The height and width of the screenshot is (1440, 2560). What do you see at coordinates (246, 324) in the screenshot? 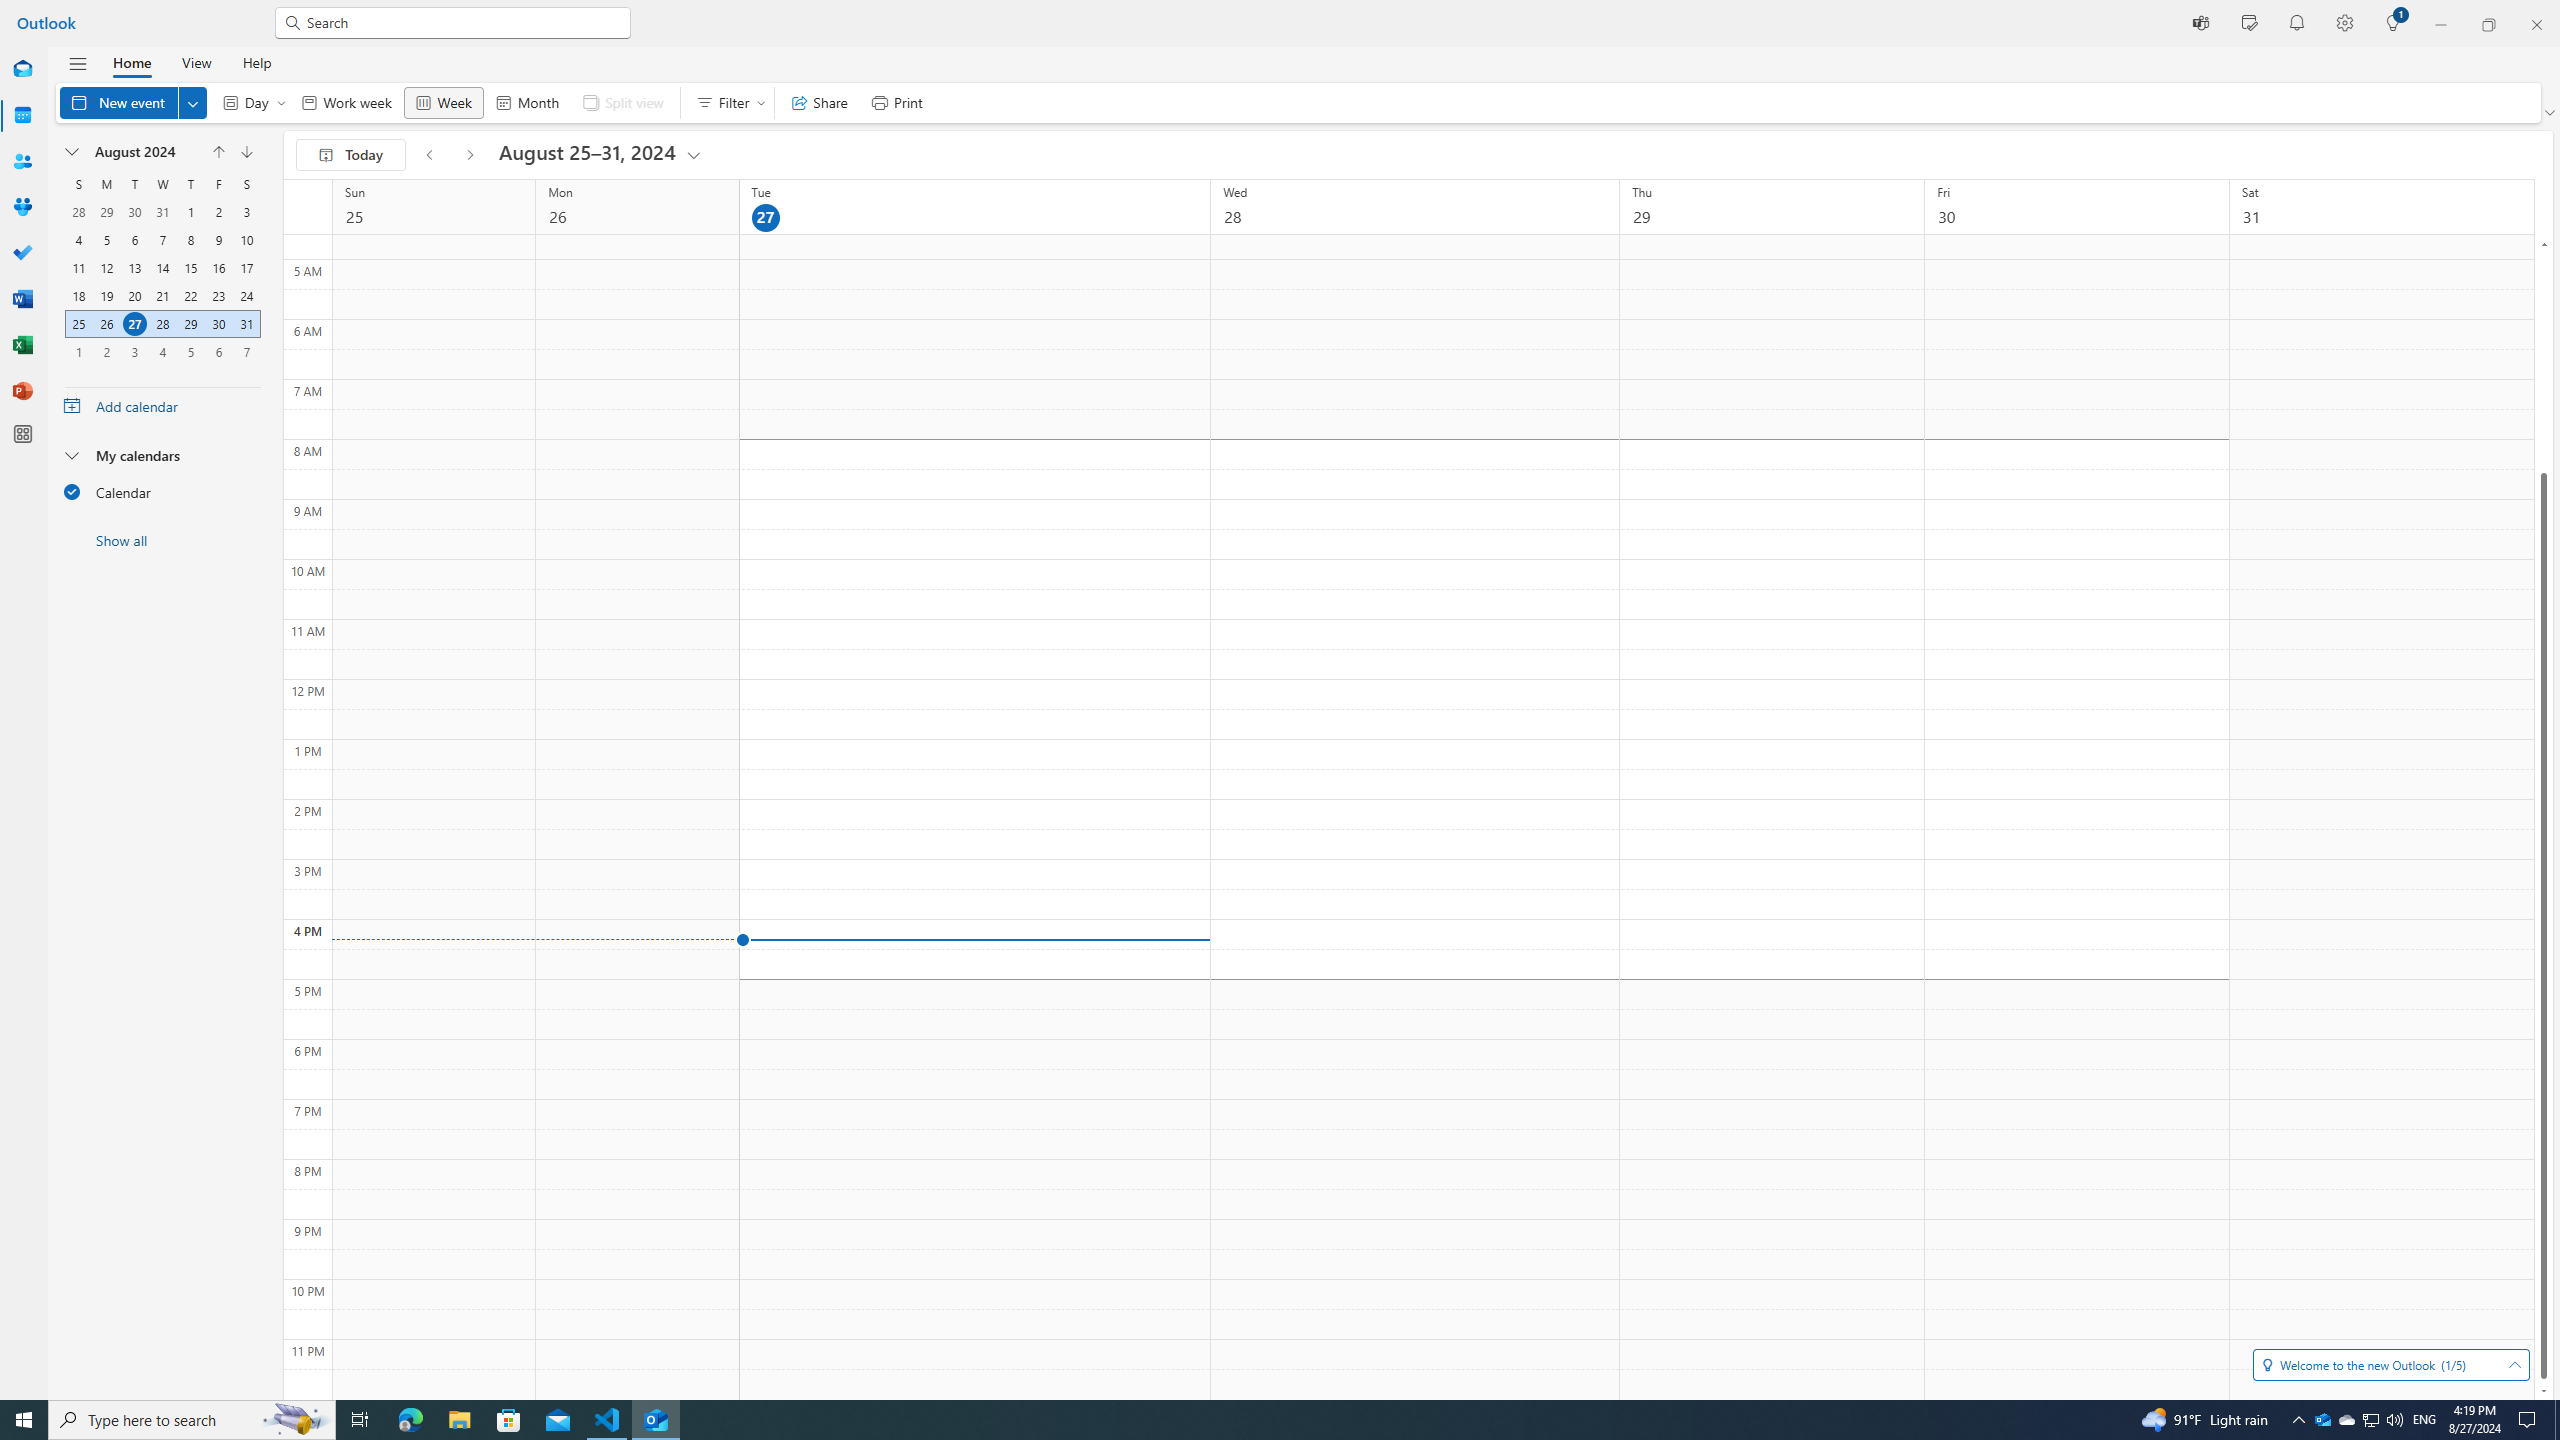
I see `31, August, 2024` at bounding box center [246, 324].